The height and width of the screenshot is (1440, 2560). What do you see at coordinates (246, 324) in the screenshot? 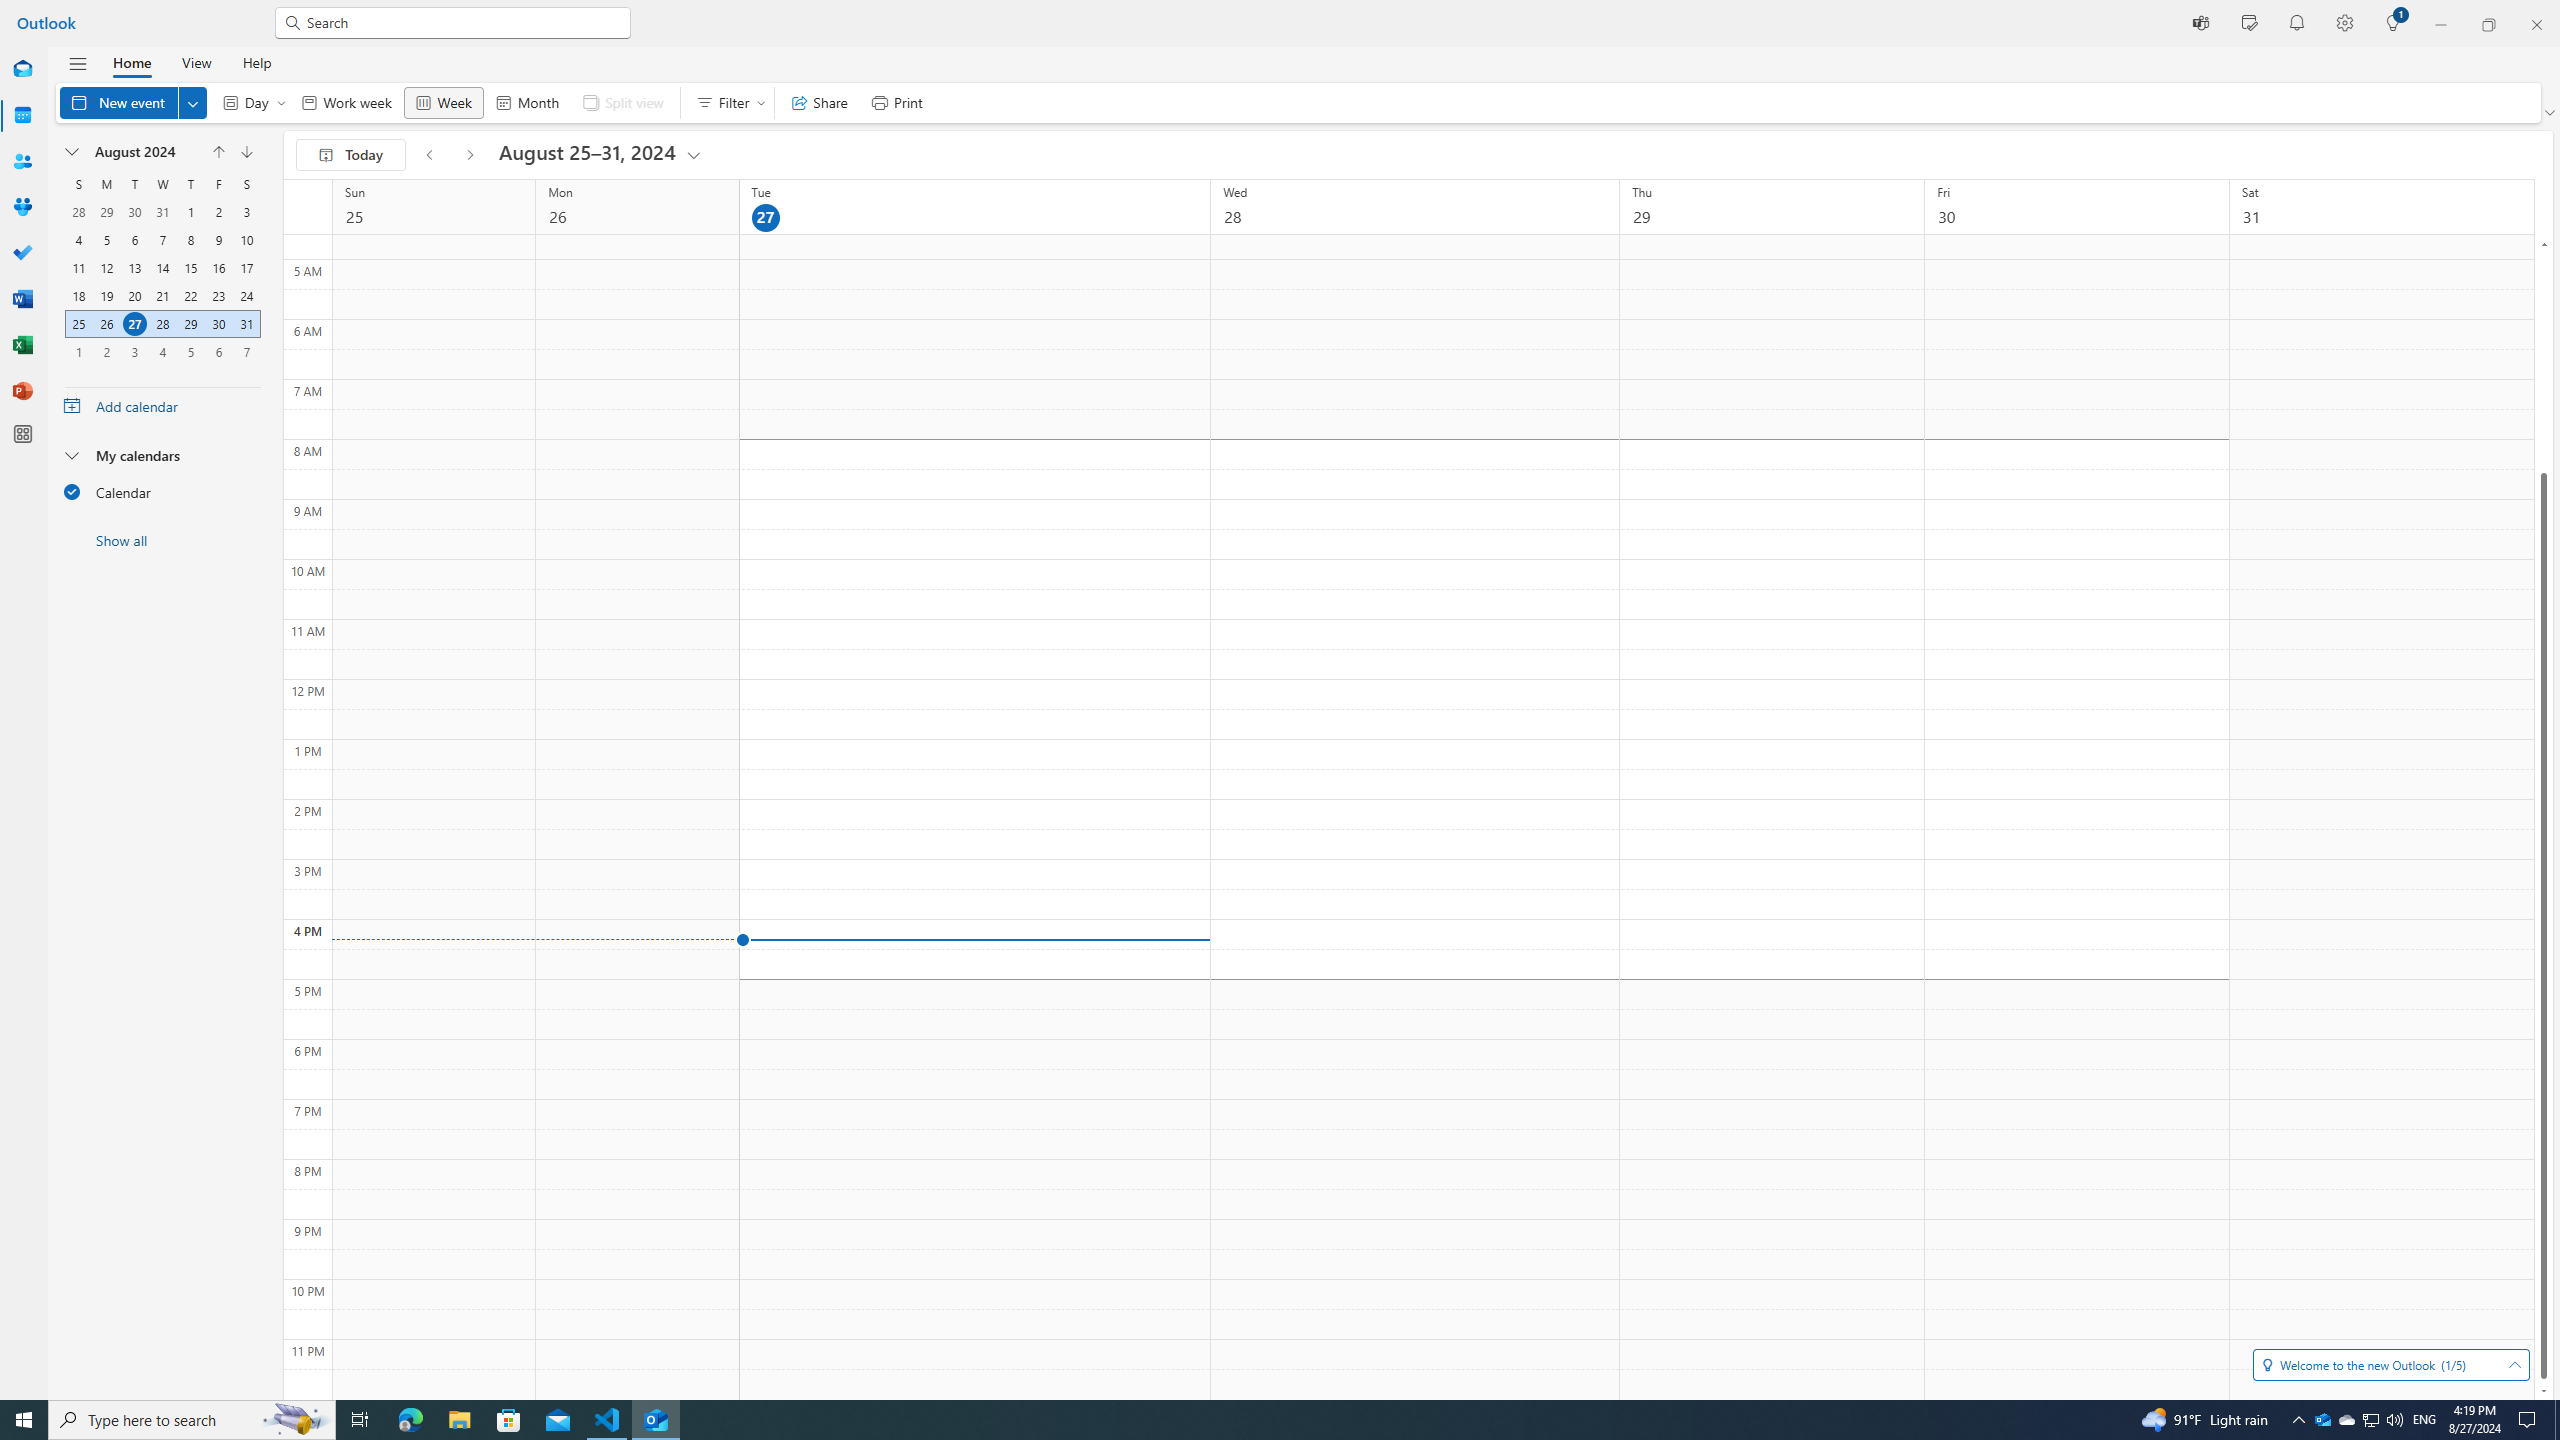
I see `31, August, 2024` at bounding box center [246, 324].